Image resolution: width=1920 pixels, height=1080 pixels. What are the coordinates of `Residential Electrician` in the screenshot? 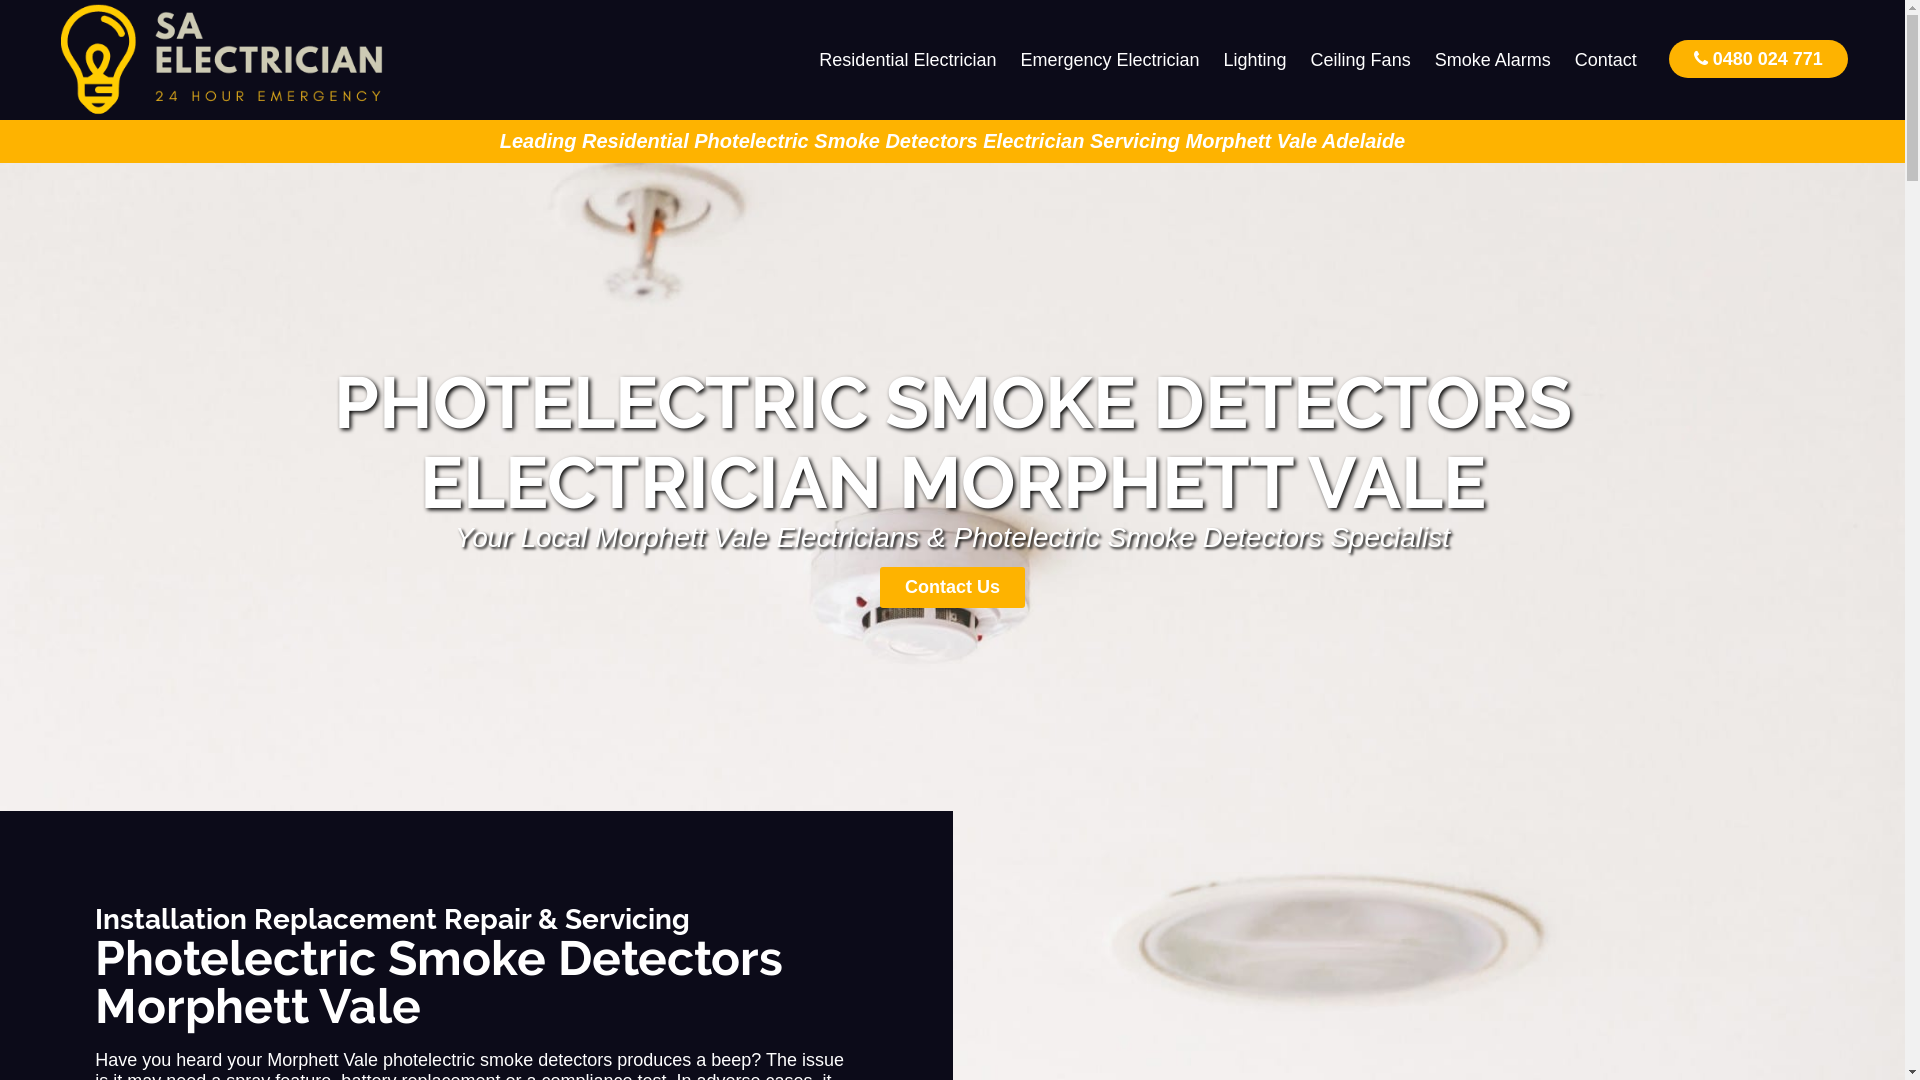 It's located at (908, 60).